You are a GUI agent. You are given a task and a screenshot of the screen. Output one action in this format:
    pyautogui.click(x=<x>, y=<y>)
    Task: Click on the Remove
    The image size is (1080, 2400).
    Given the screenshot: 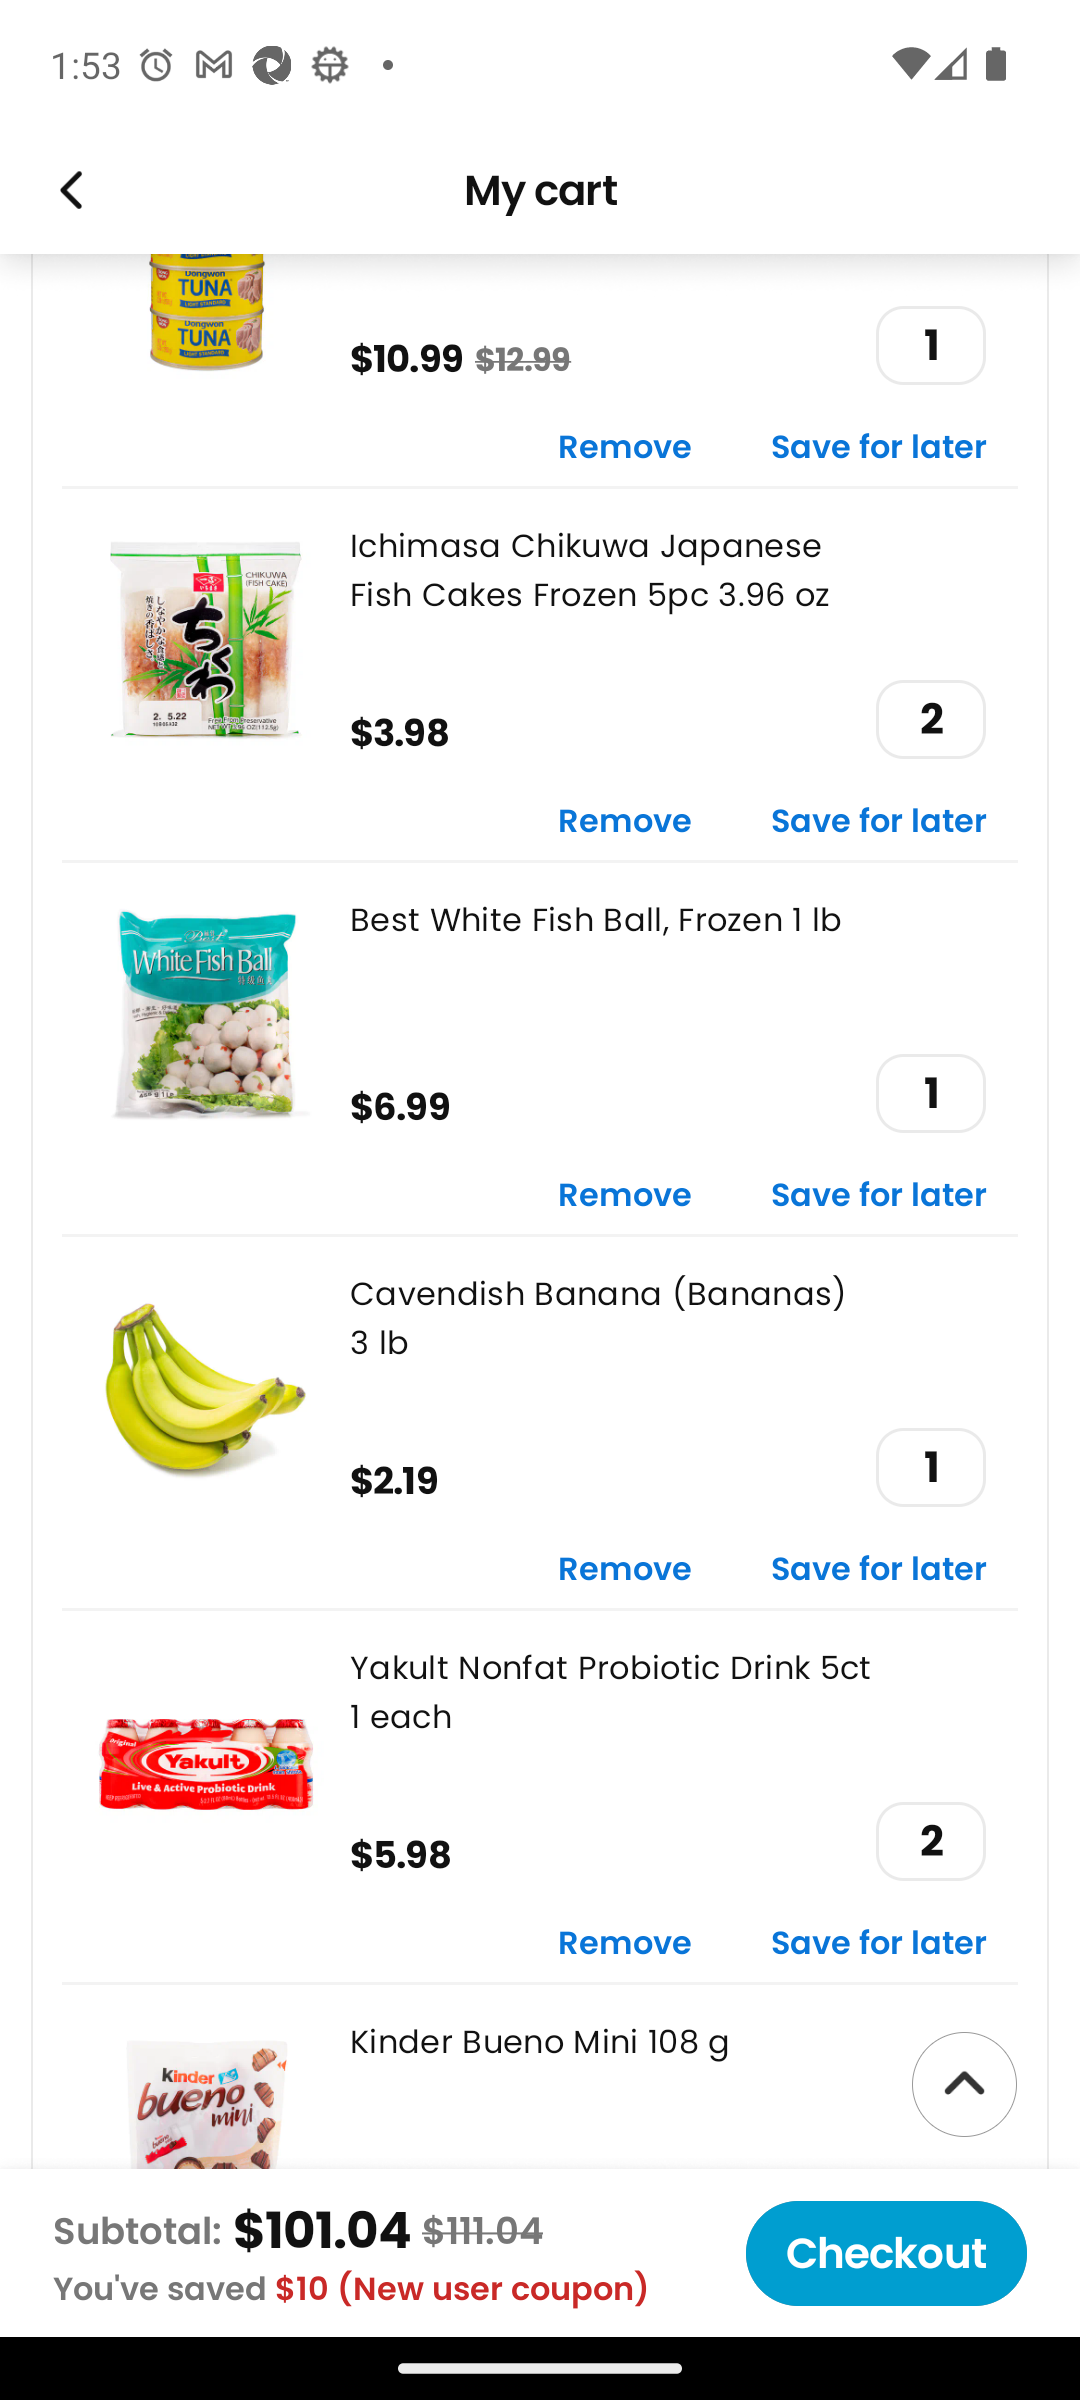 What is the action you would take?
    pyautogui.click(x=625, y=822)
    